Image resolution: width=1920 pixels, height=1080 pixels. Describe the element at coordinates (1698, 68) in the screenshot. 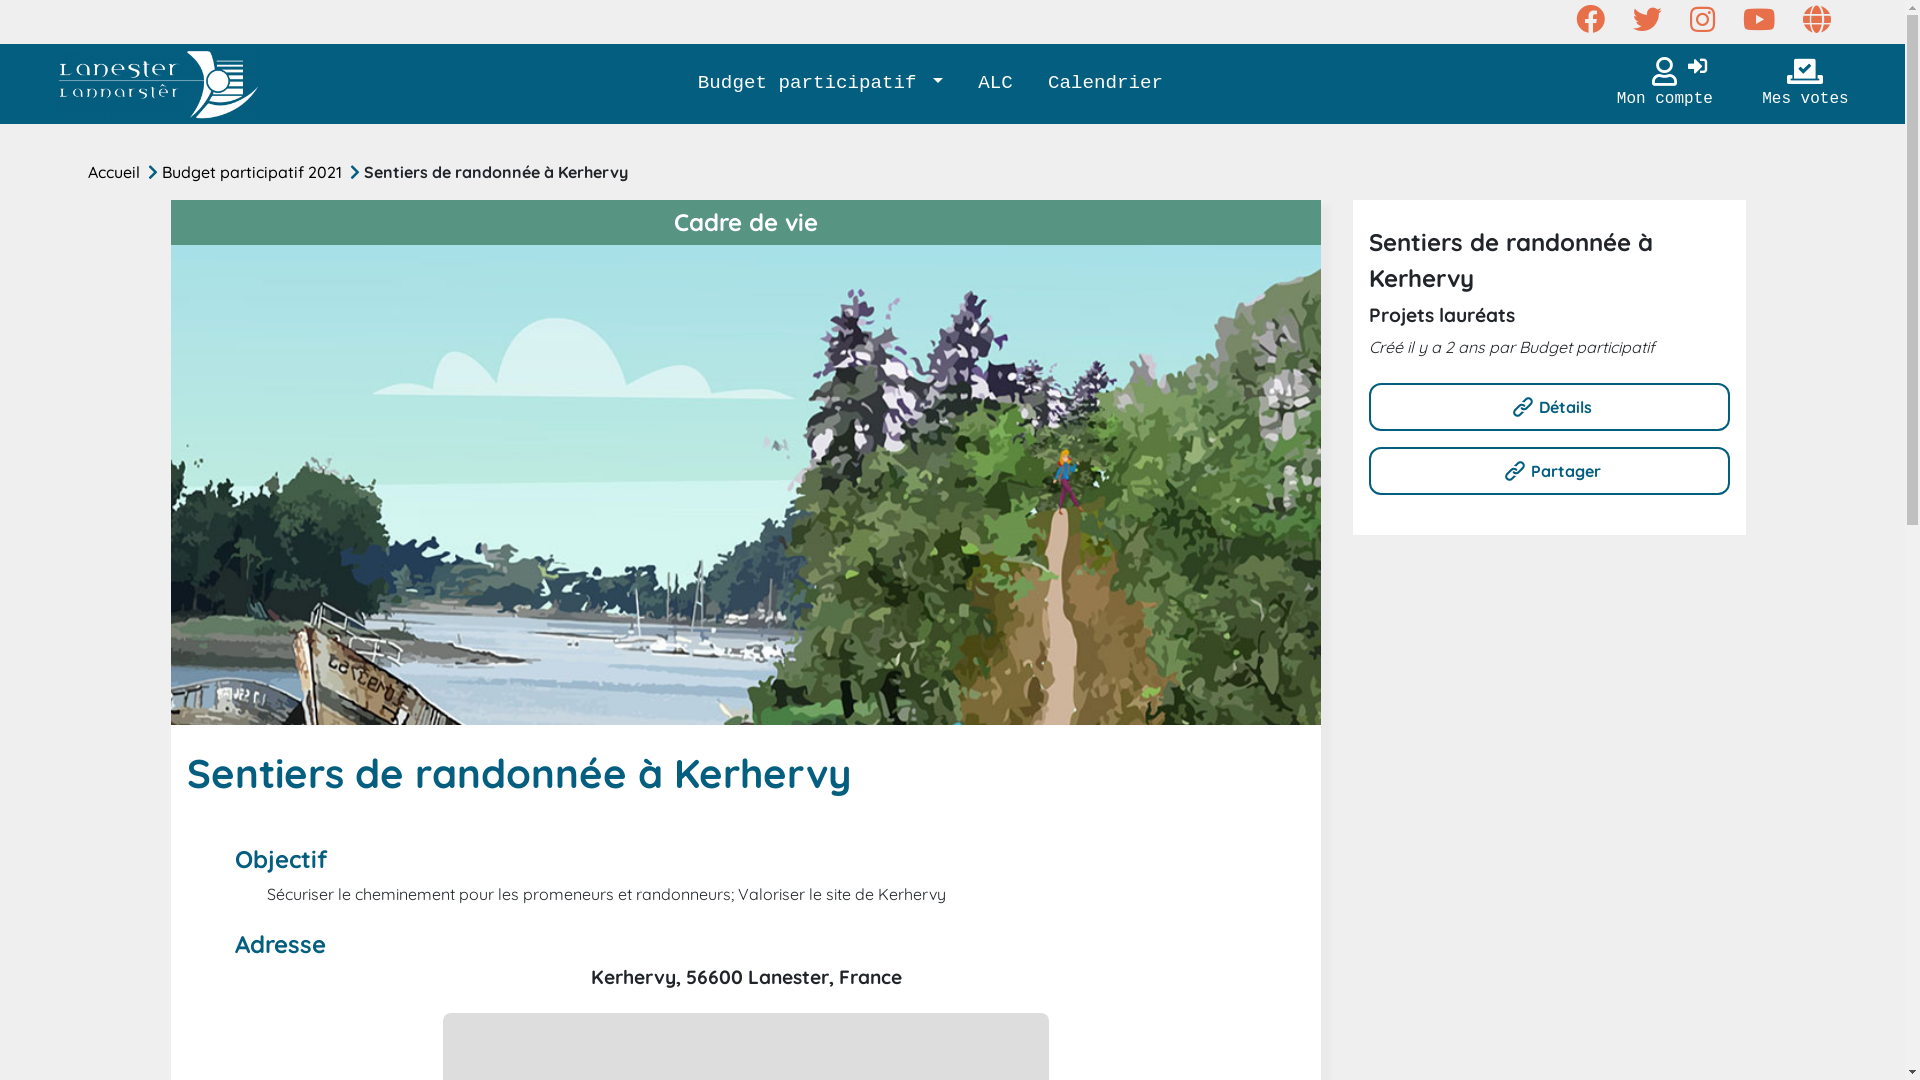

I see `Connexion` at that location.